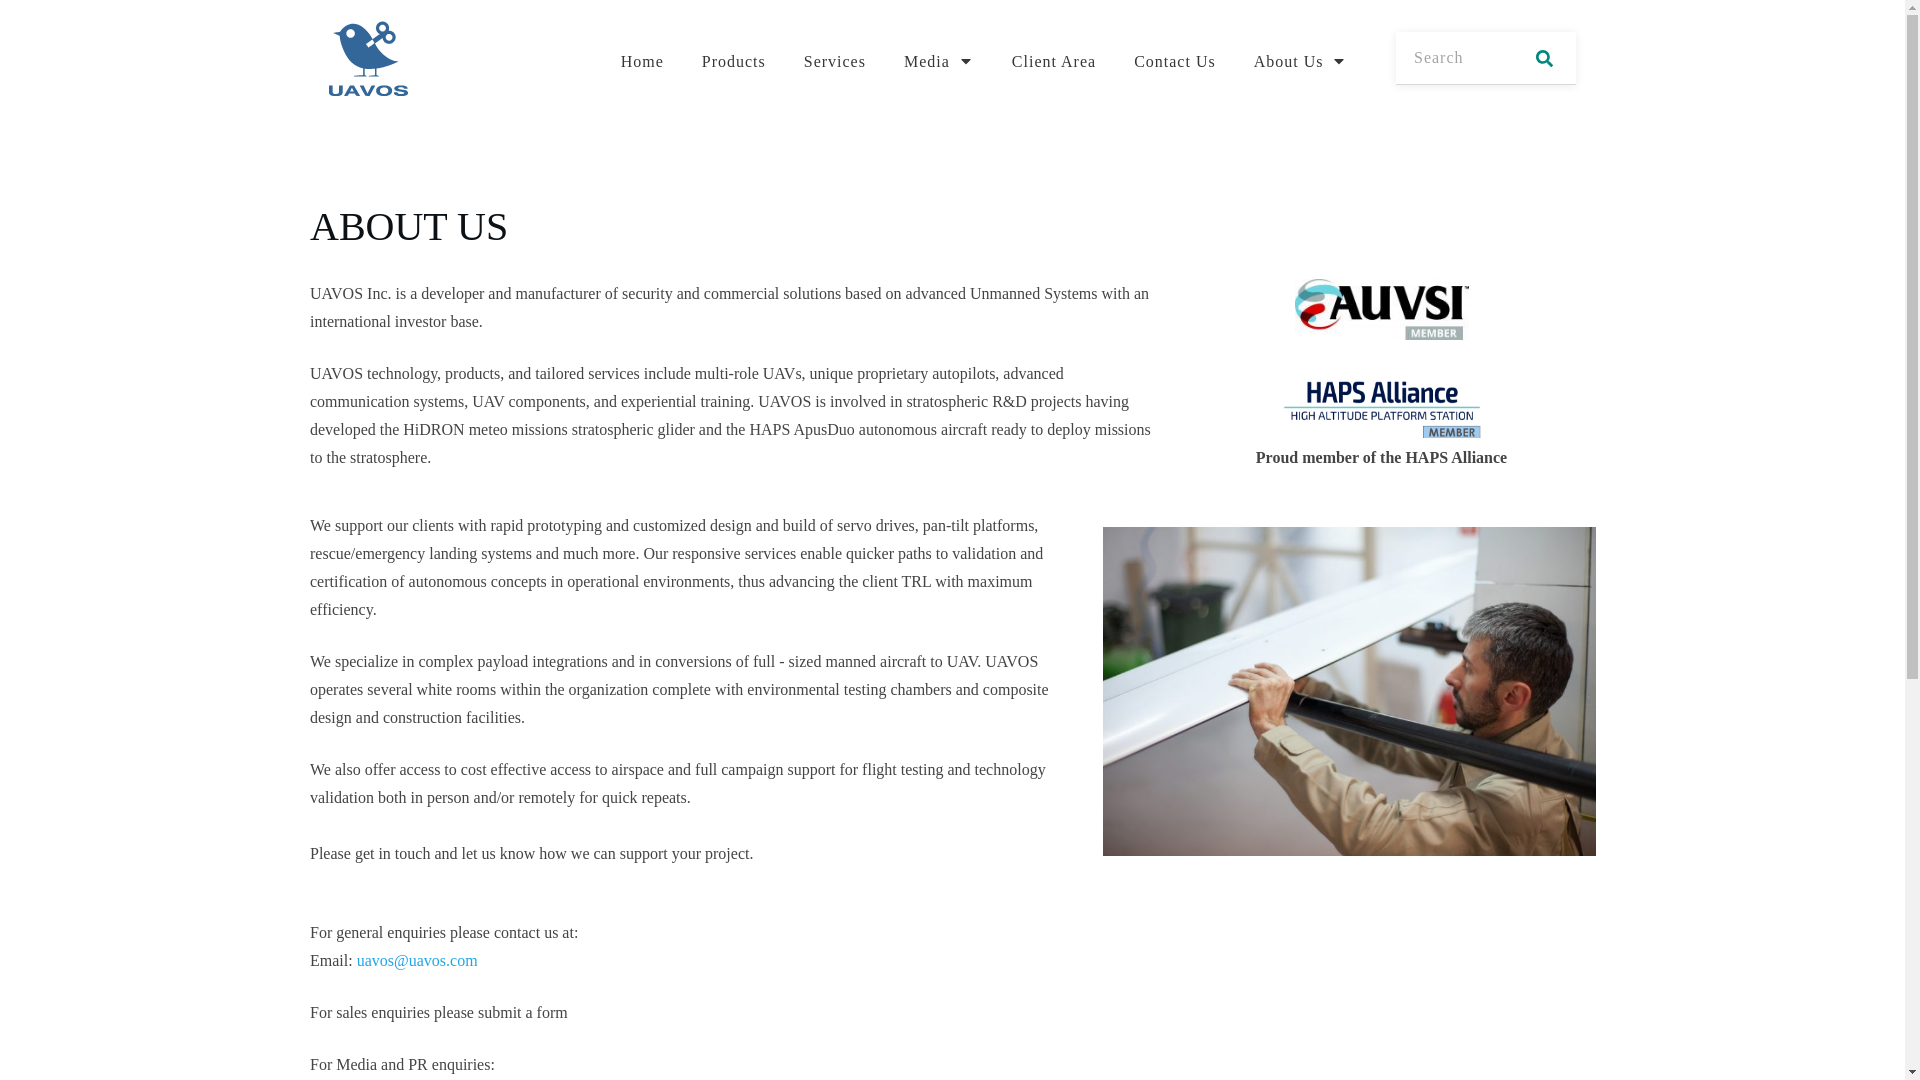  I want to click on HAPSAllianceLogo, so click(1381, 408).